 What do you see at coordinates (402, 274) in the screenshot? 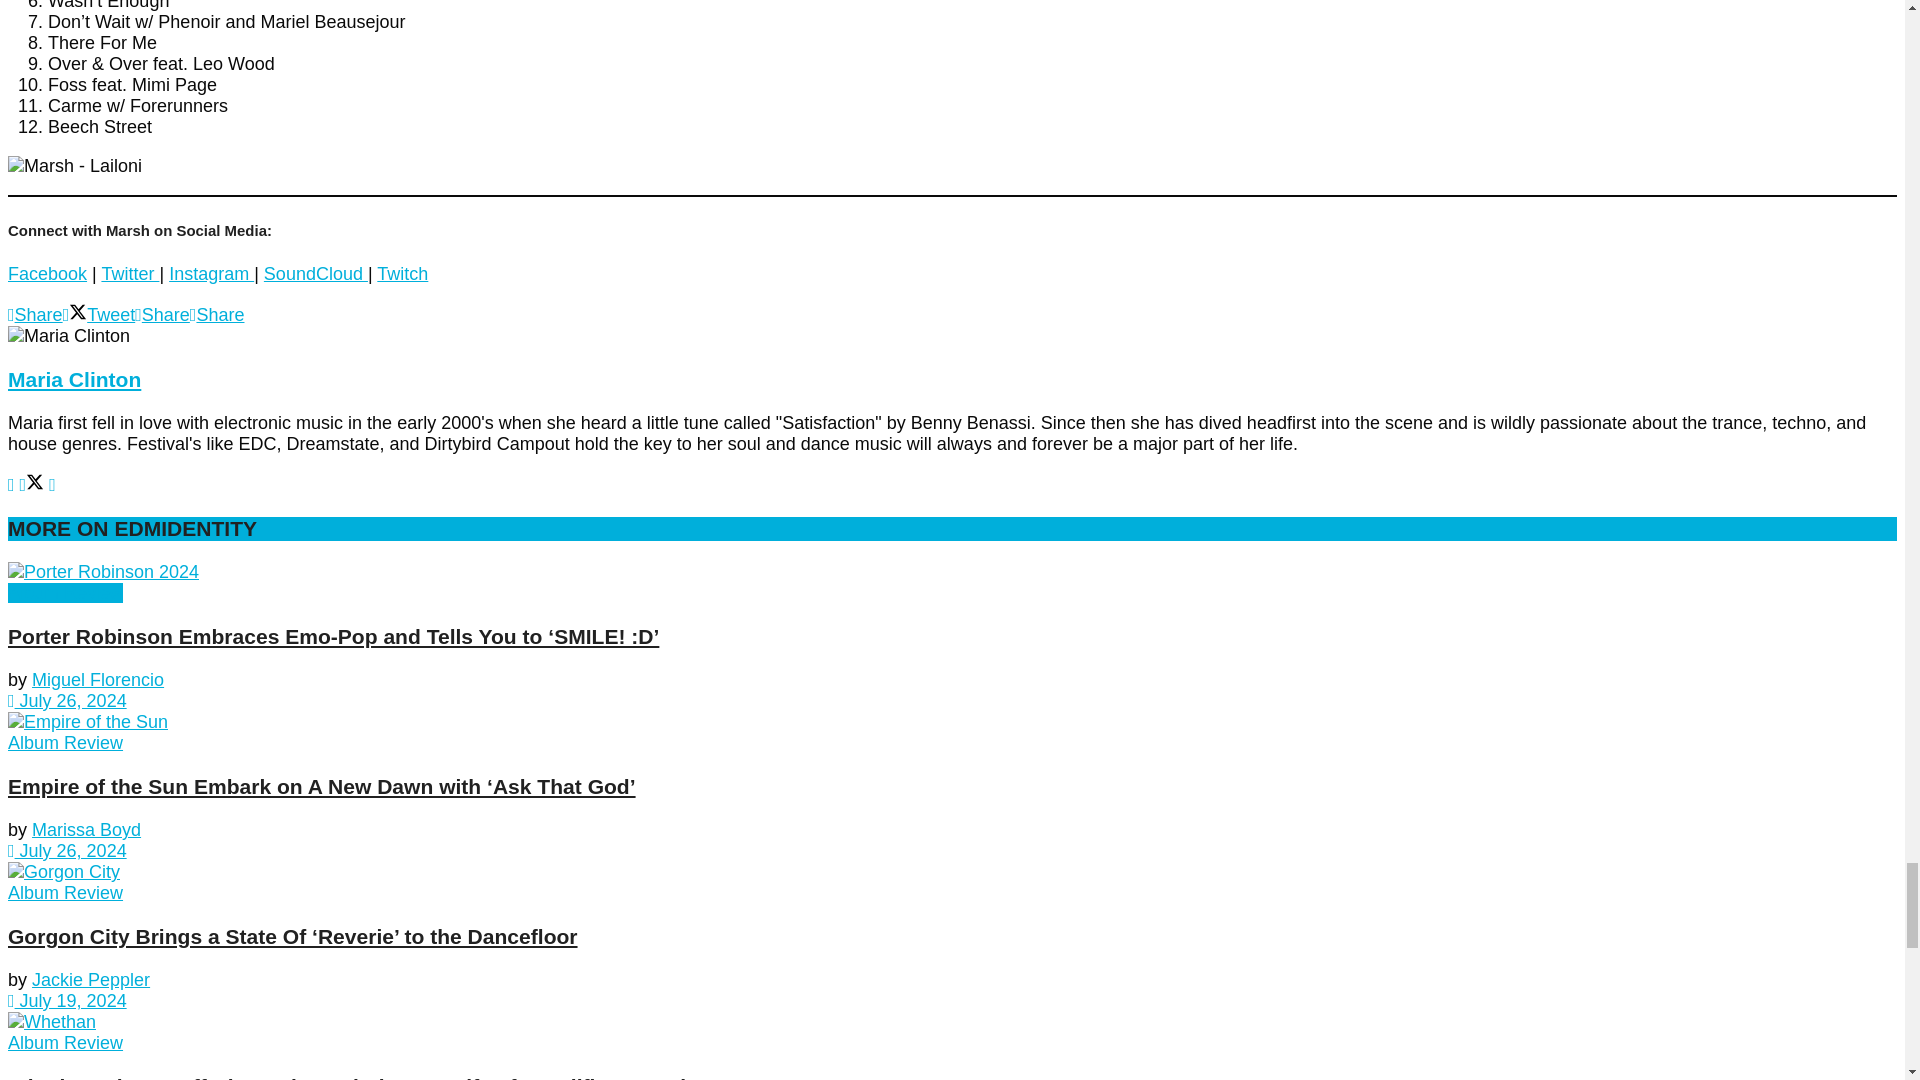
I see `Twitch` at bounding box center [402, 274].